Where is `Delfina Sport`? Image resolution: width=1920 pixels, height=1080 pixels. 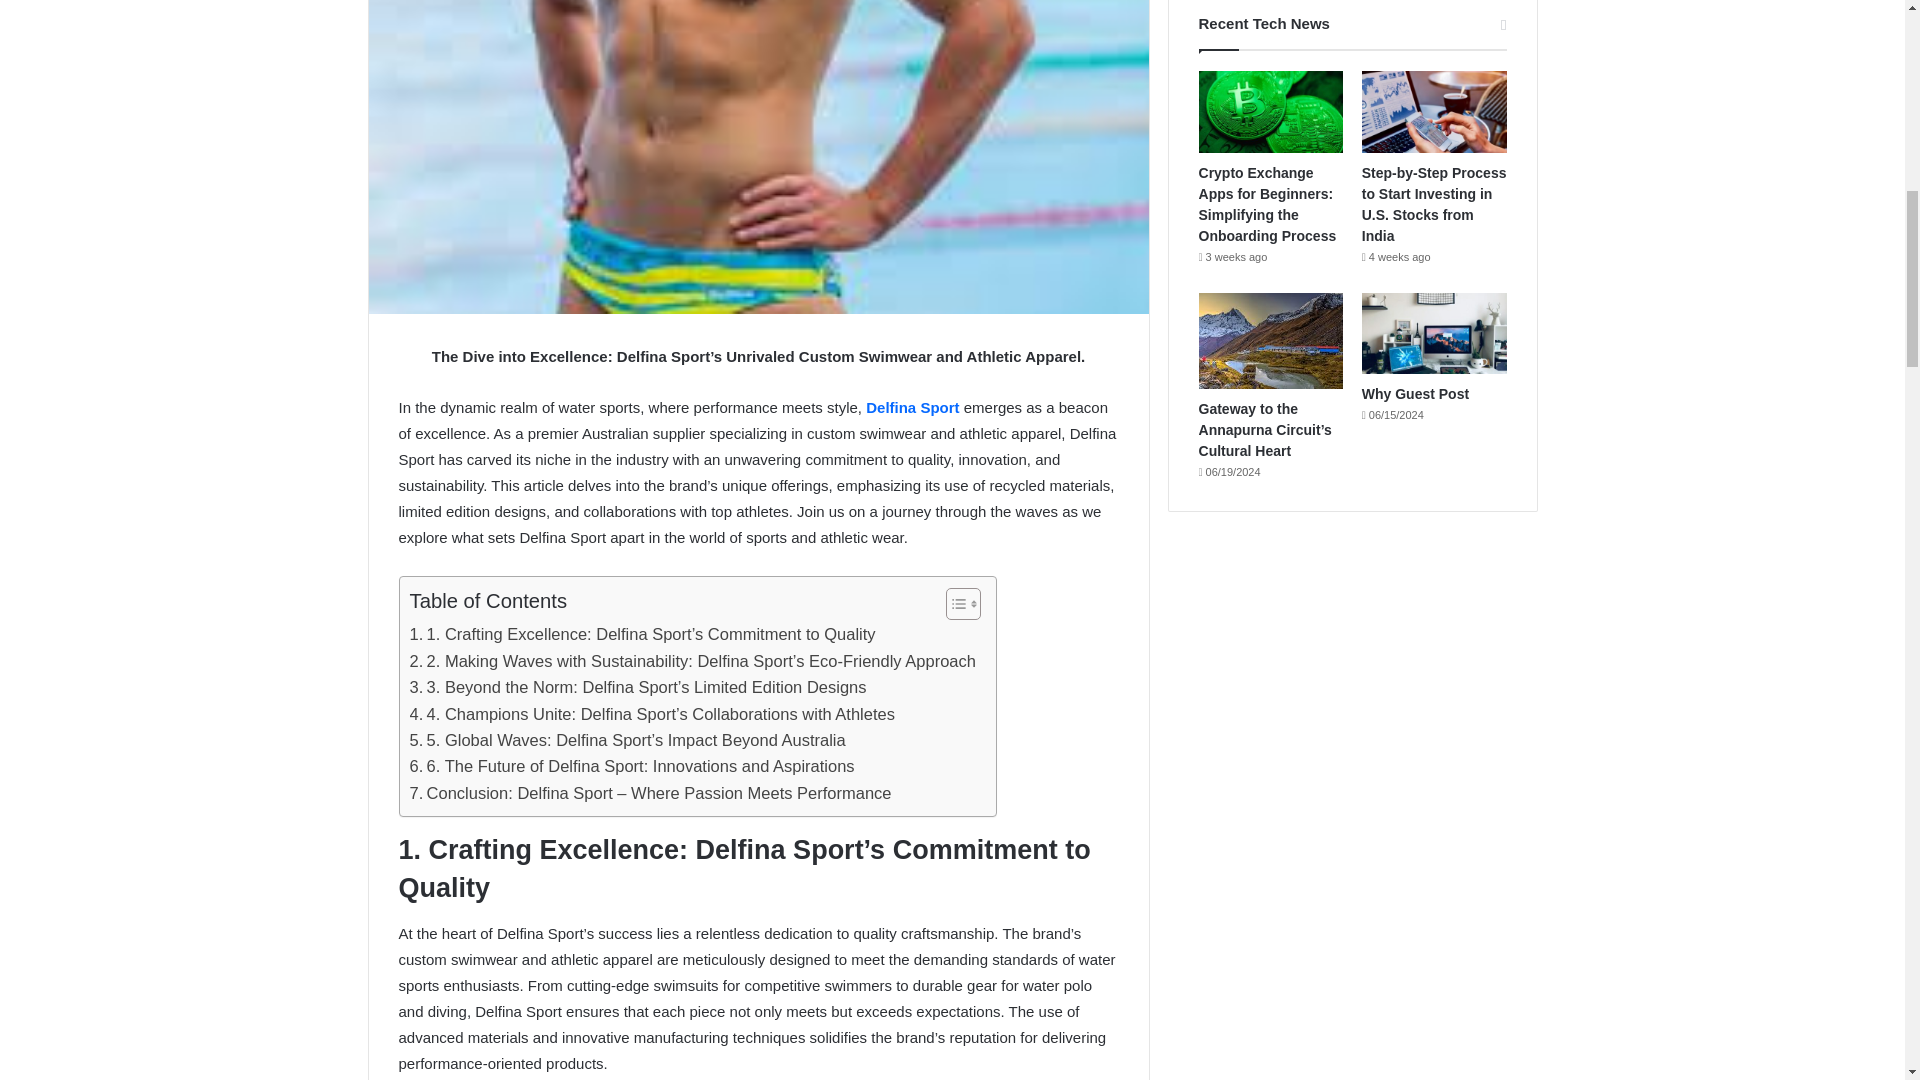
Delfina Sport is located at coordinates (912, 406).